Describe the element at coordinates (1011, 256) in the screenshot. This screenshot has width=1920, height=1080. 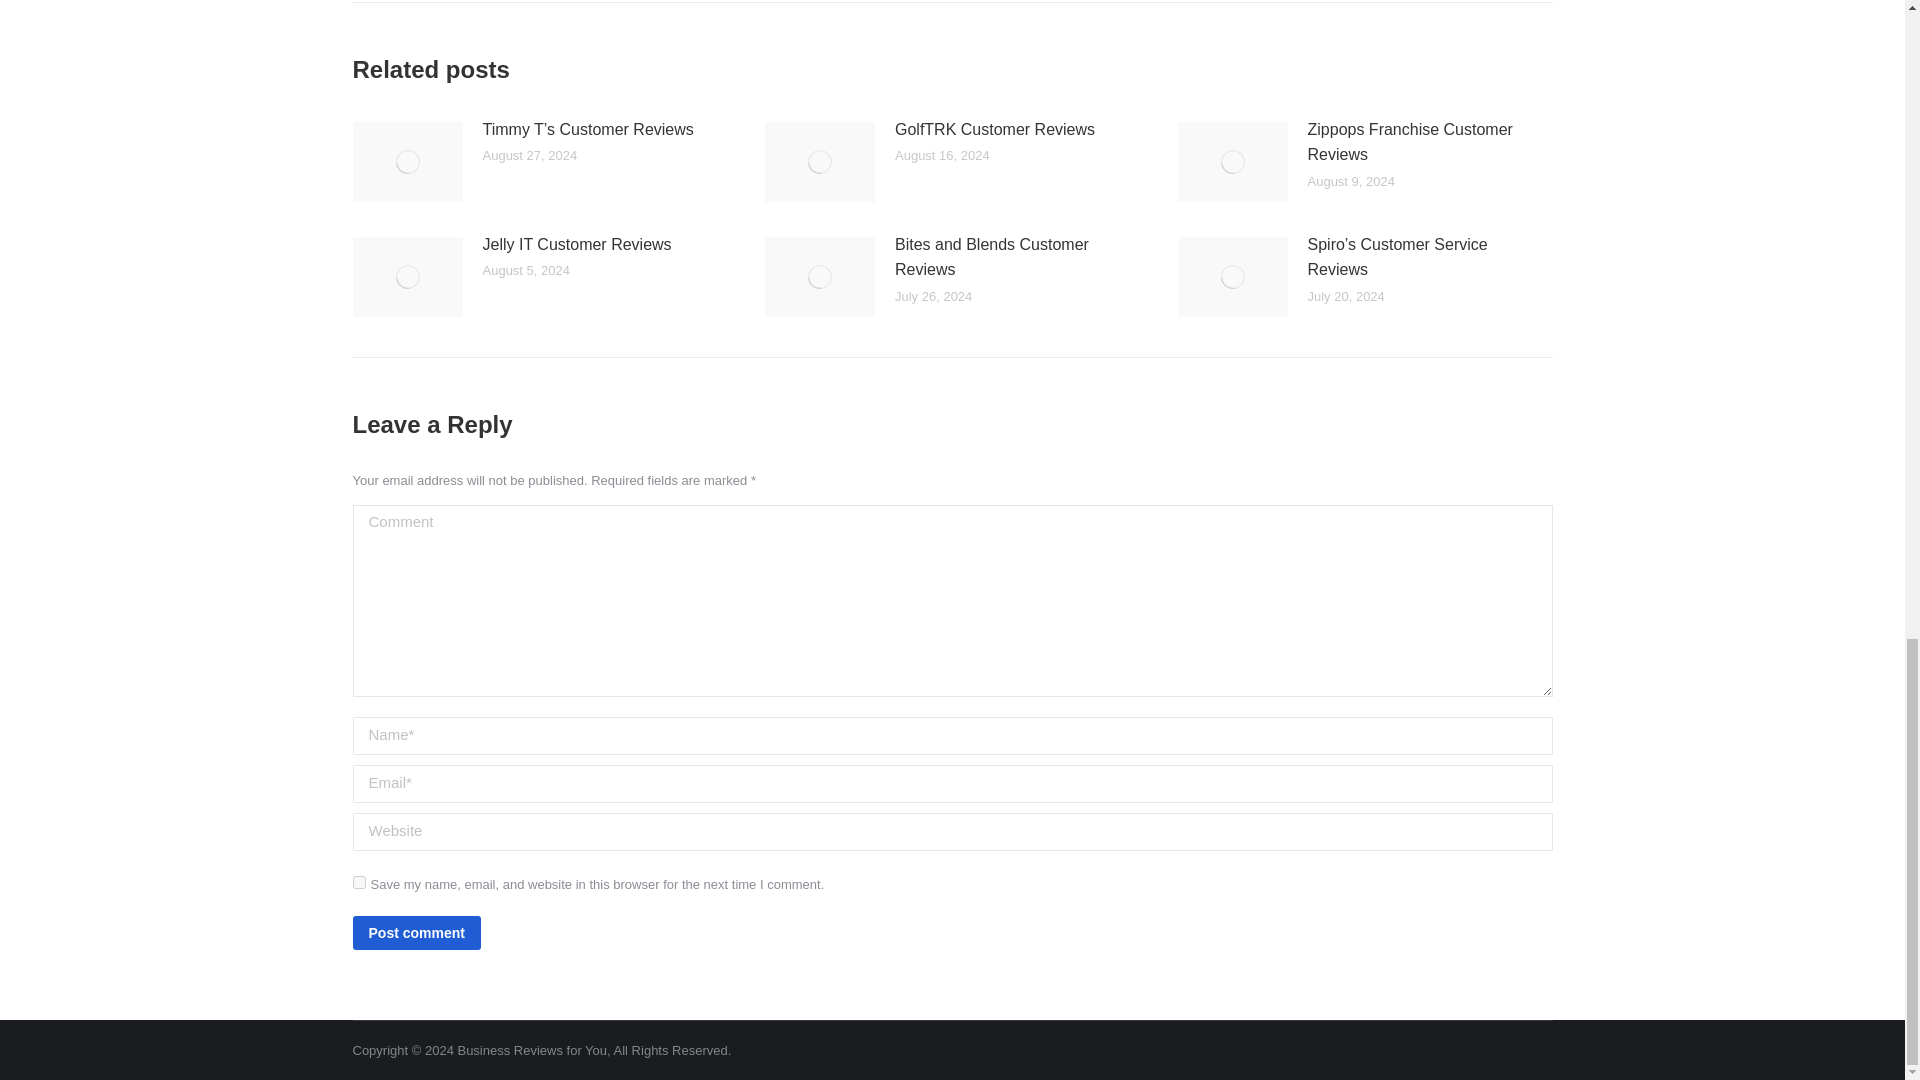
I see `Bites and Blends Customer Reviews` at that location.